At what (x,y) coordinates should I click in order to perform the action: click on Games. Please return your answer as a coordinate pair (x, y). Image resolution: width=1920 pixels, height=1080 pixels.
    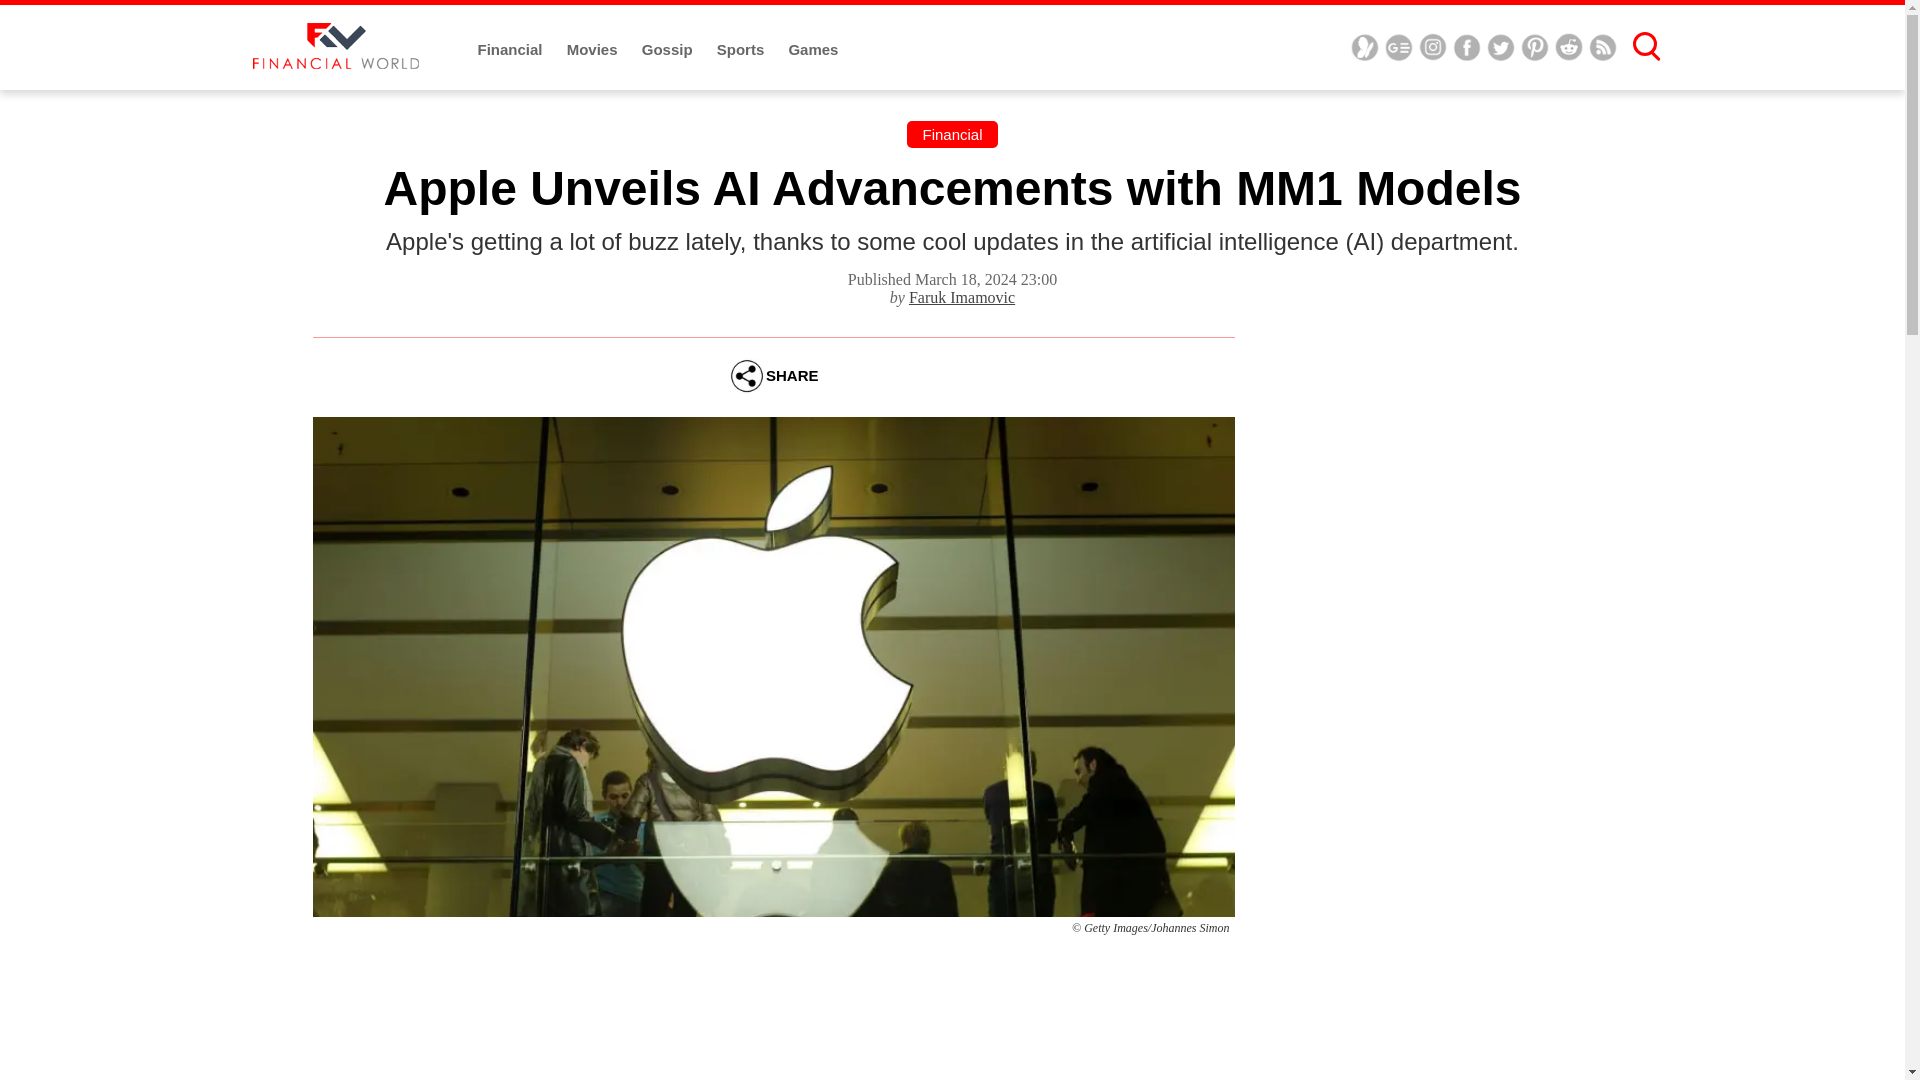
    Looking at the image, I should click on (812, 50).